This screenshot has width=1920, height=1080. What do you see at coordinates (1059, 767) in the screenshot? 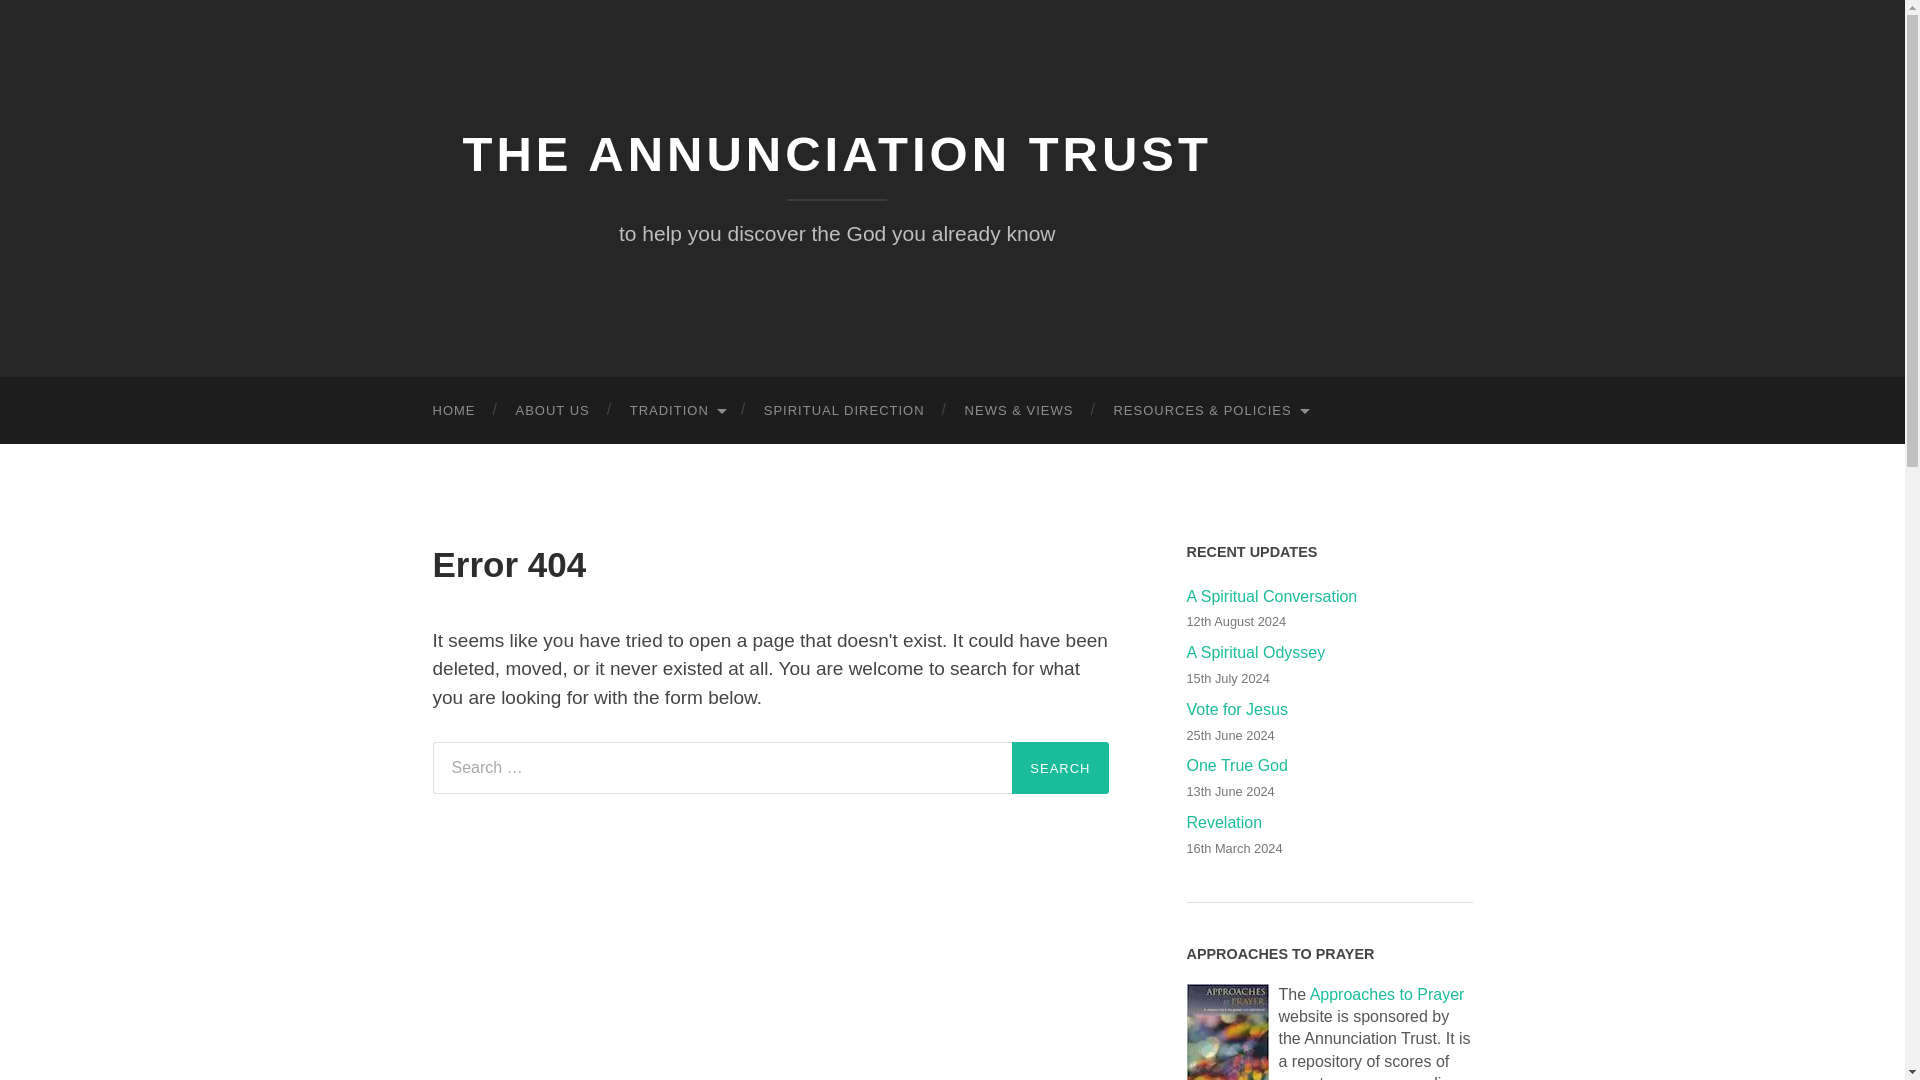
I see `Search` at bounding box center [1059, 767].